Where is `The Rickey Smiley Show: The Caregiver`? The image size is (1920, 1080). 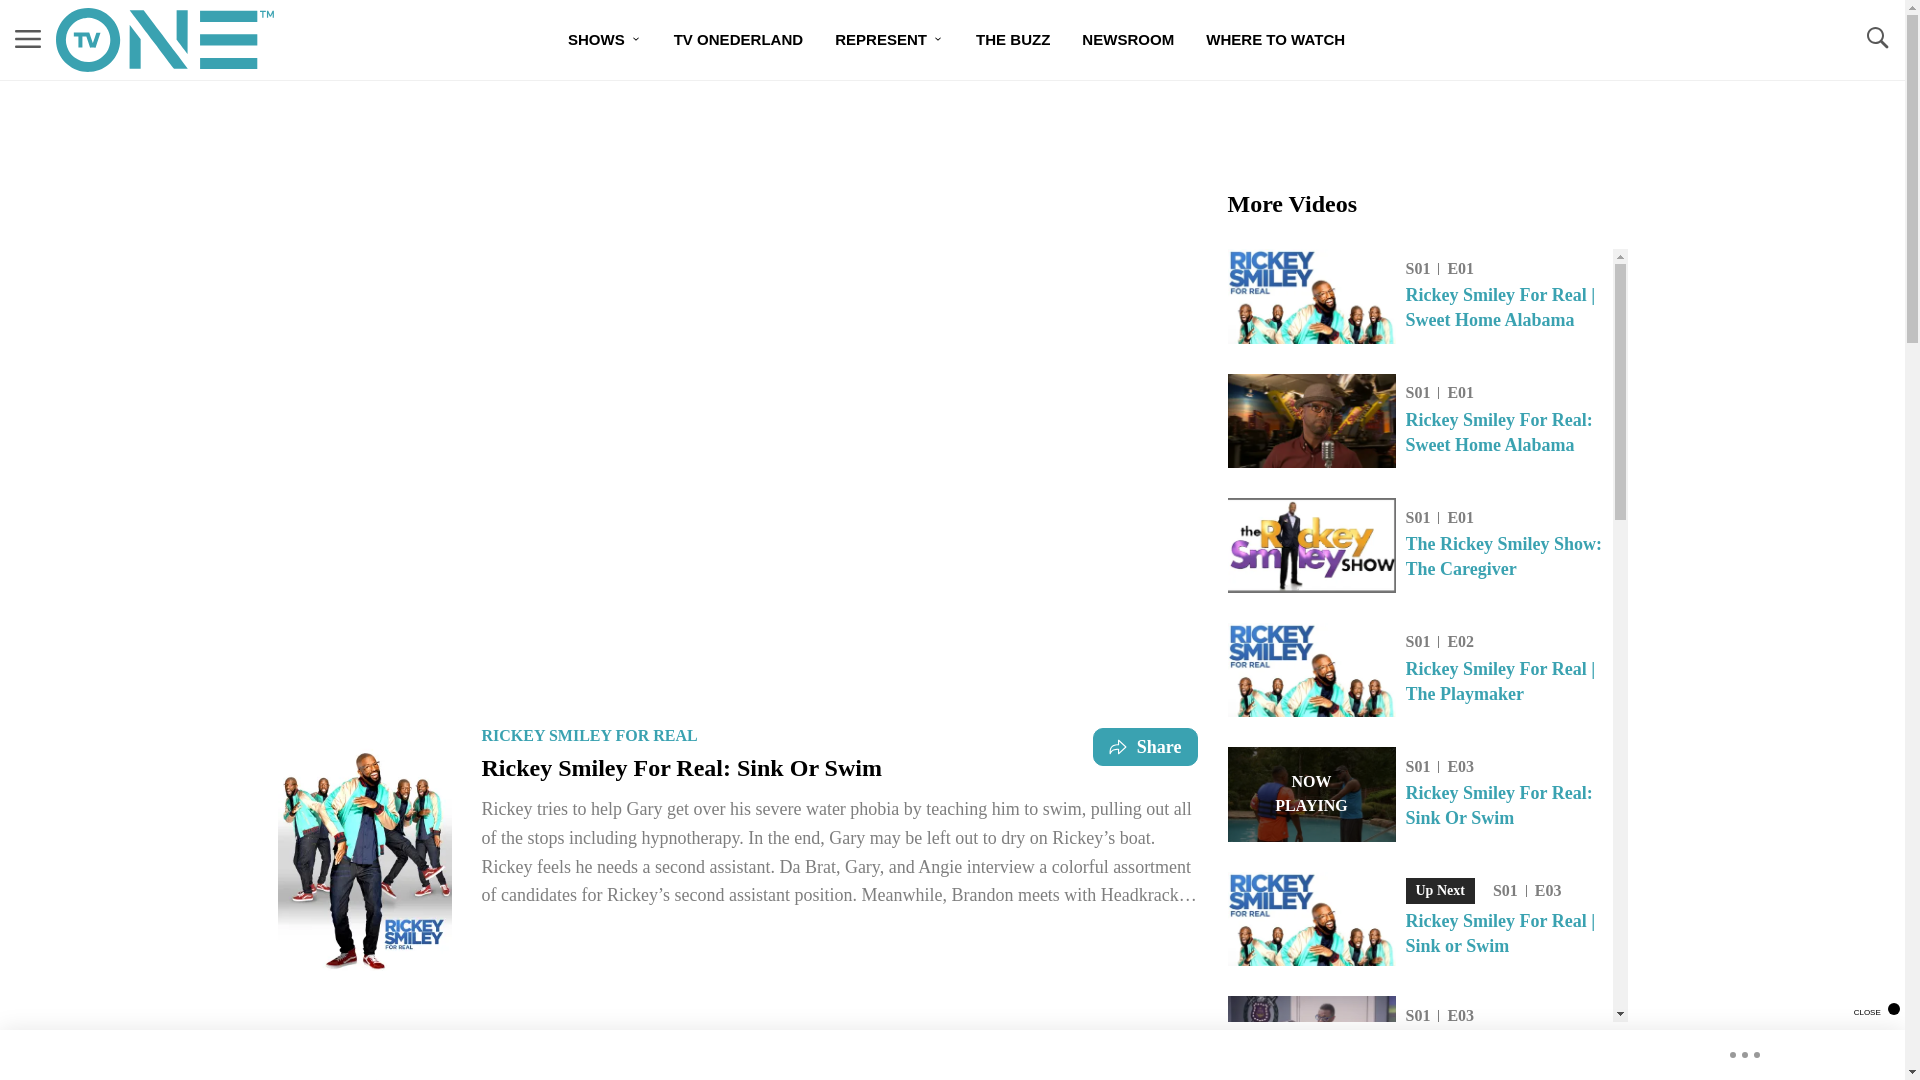
The Rickey Smiley Show: The Caregiver is located at coordinates (1508, 557).